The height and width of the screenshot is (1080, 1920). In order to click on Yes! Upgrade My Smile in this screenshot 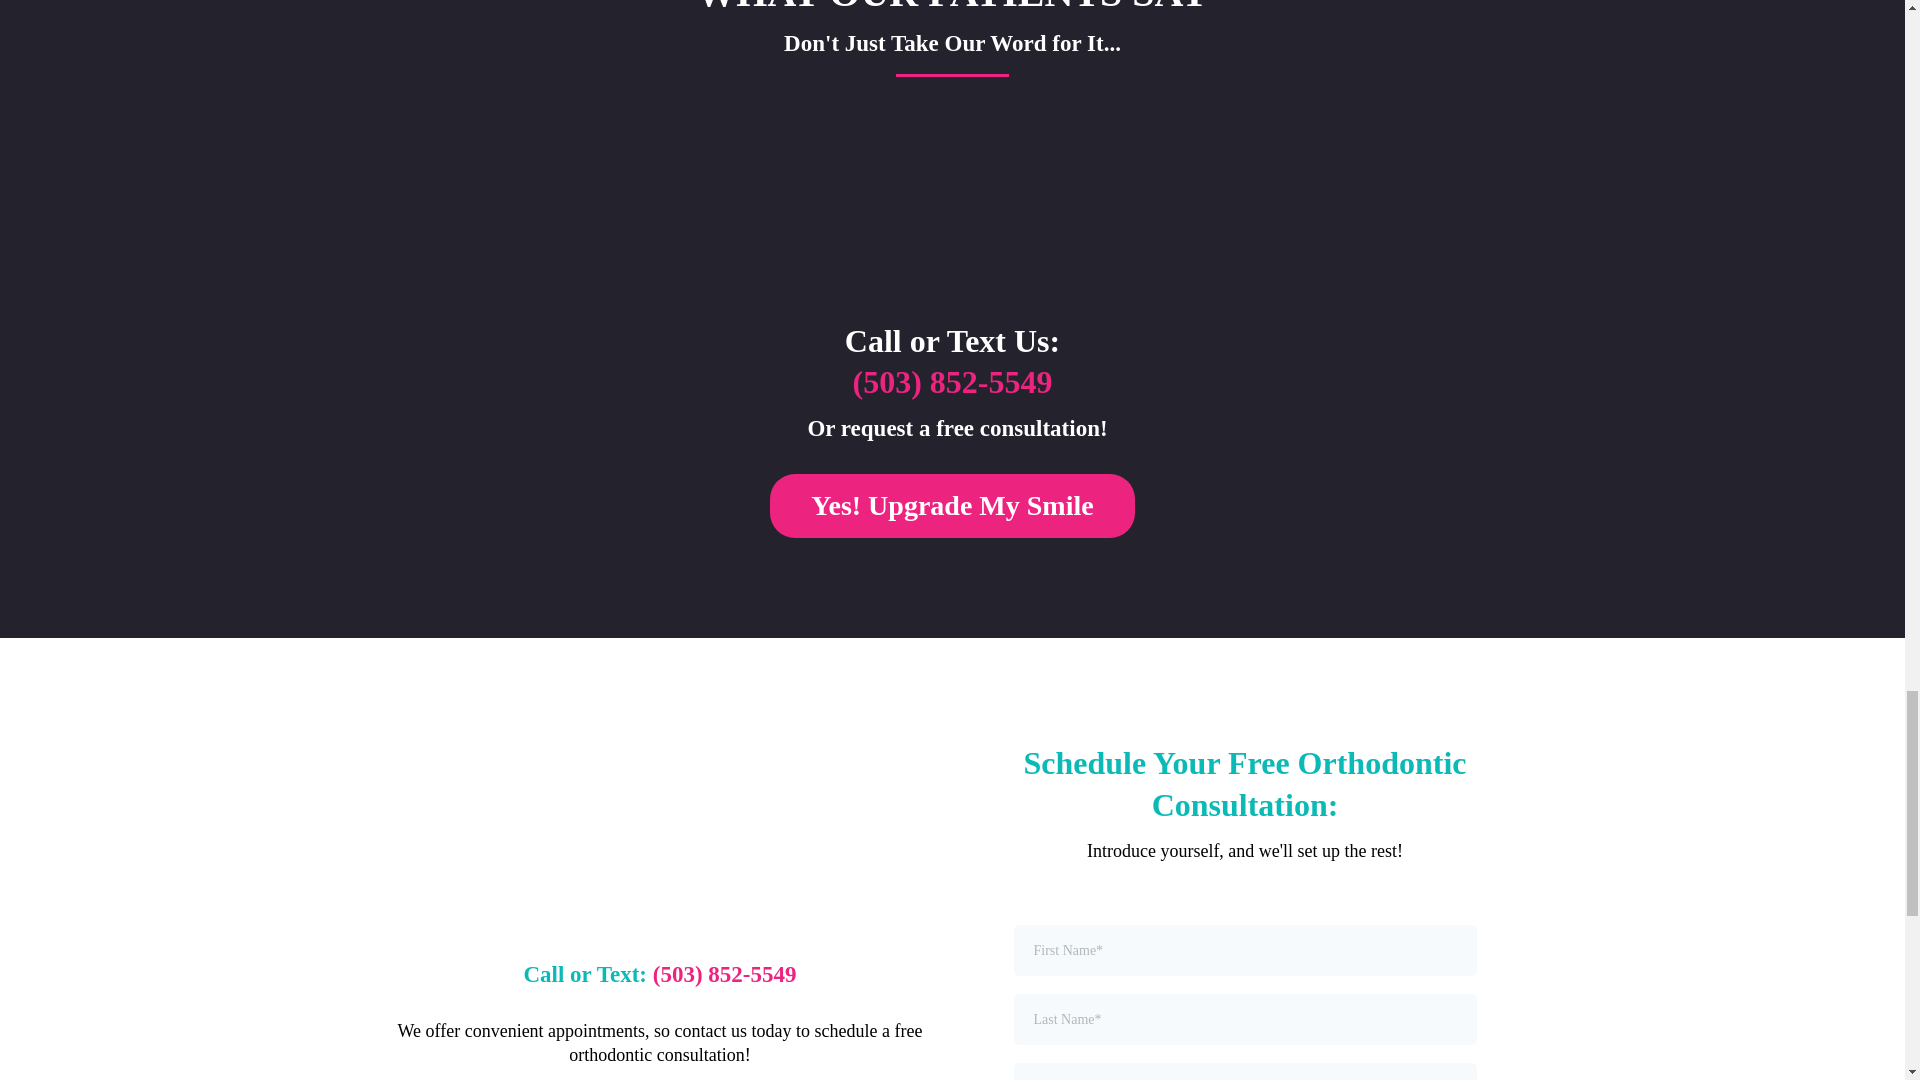, I will do `click(952, 506)`.